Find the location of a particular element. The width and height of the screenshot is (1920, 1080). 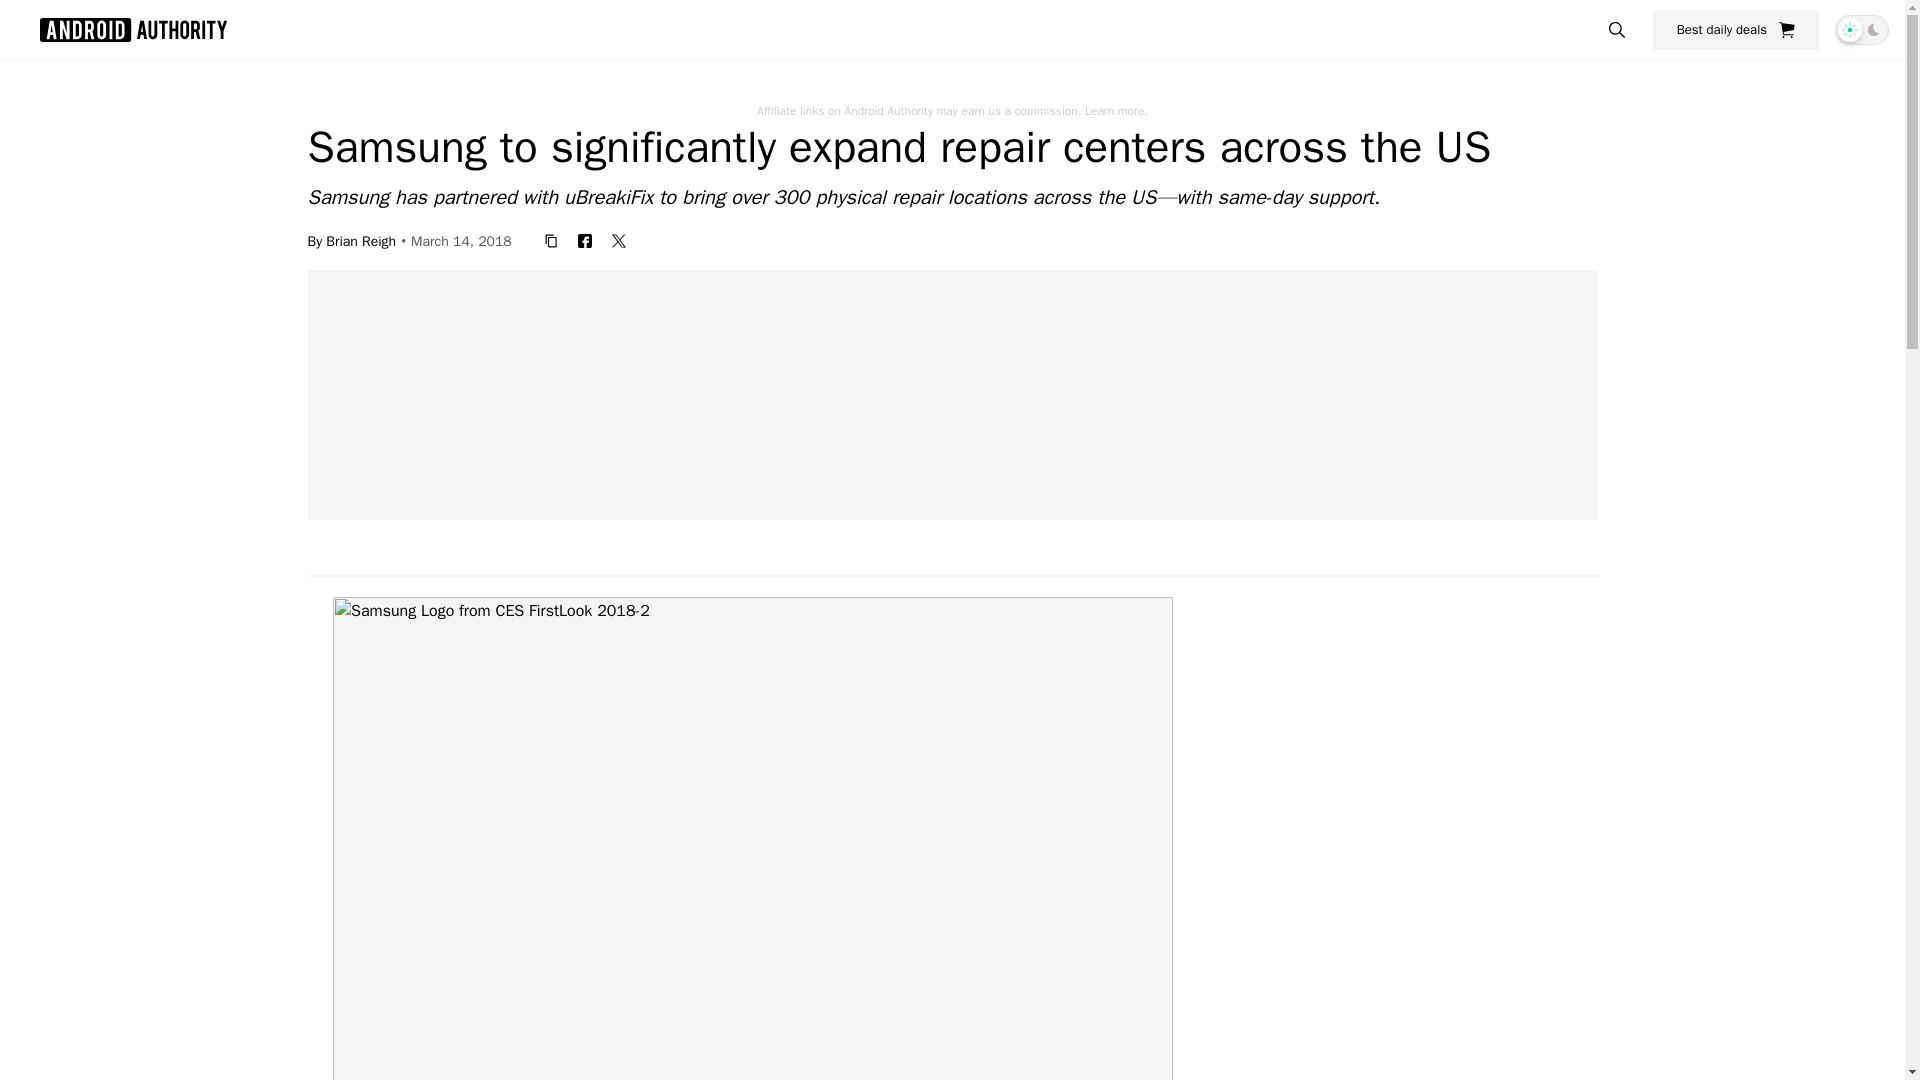

twitter is located at coordinates (618, 240).